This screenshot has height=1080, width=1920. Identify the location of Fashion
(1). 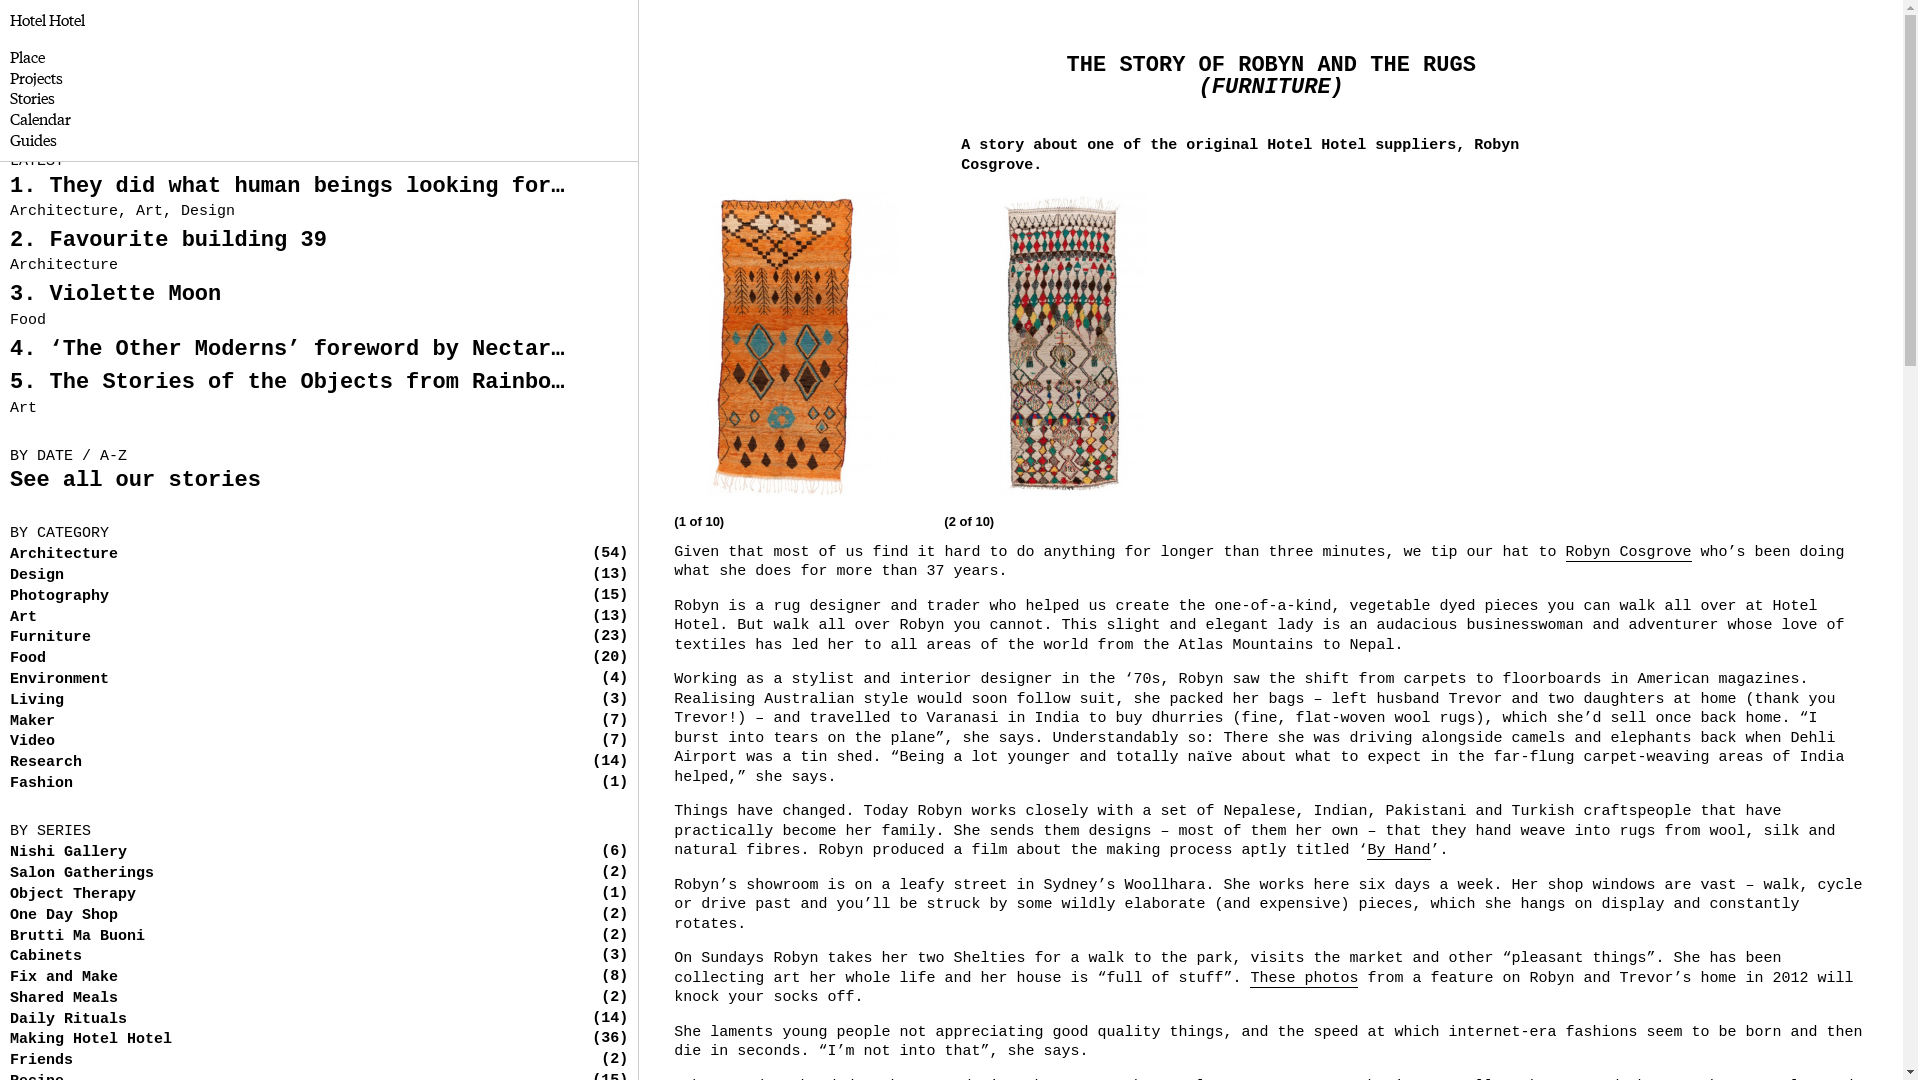
(42, 784).